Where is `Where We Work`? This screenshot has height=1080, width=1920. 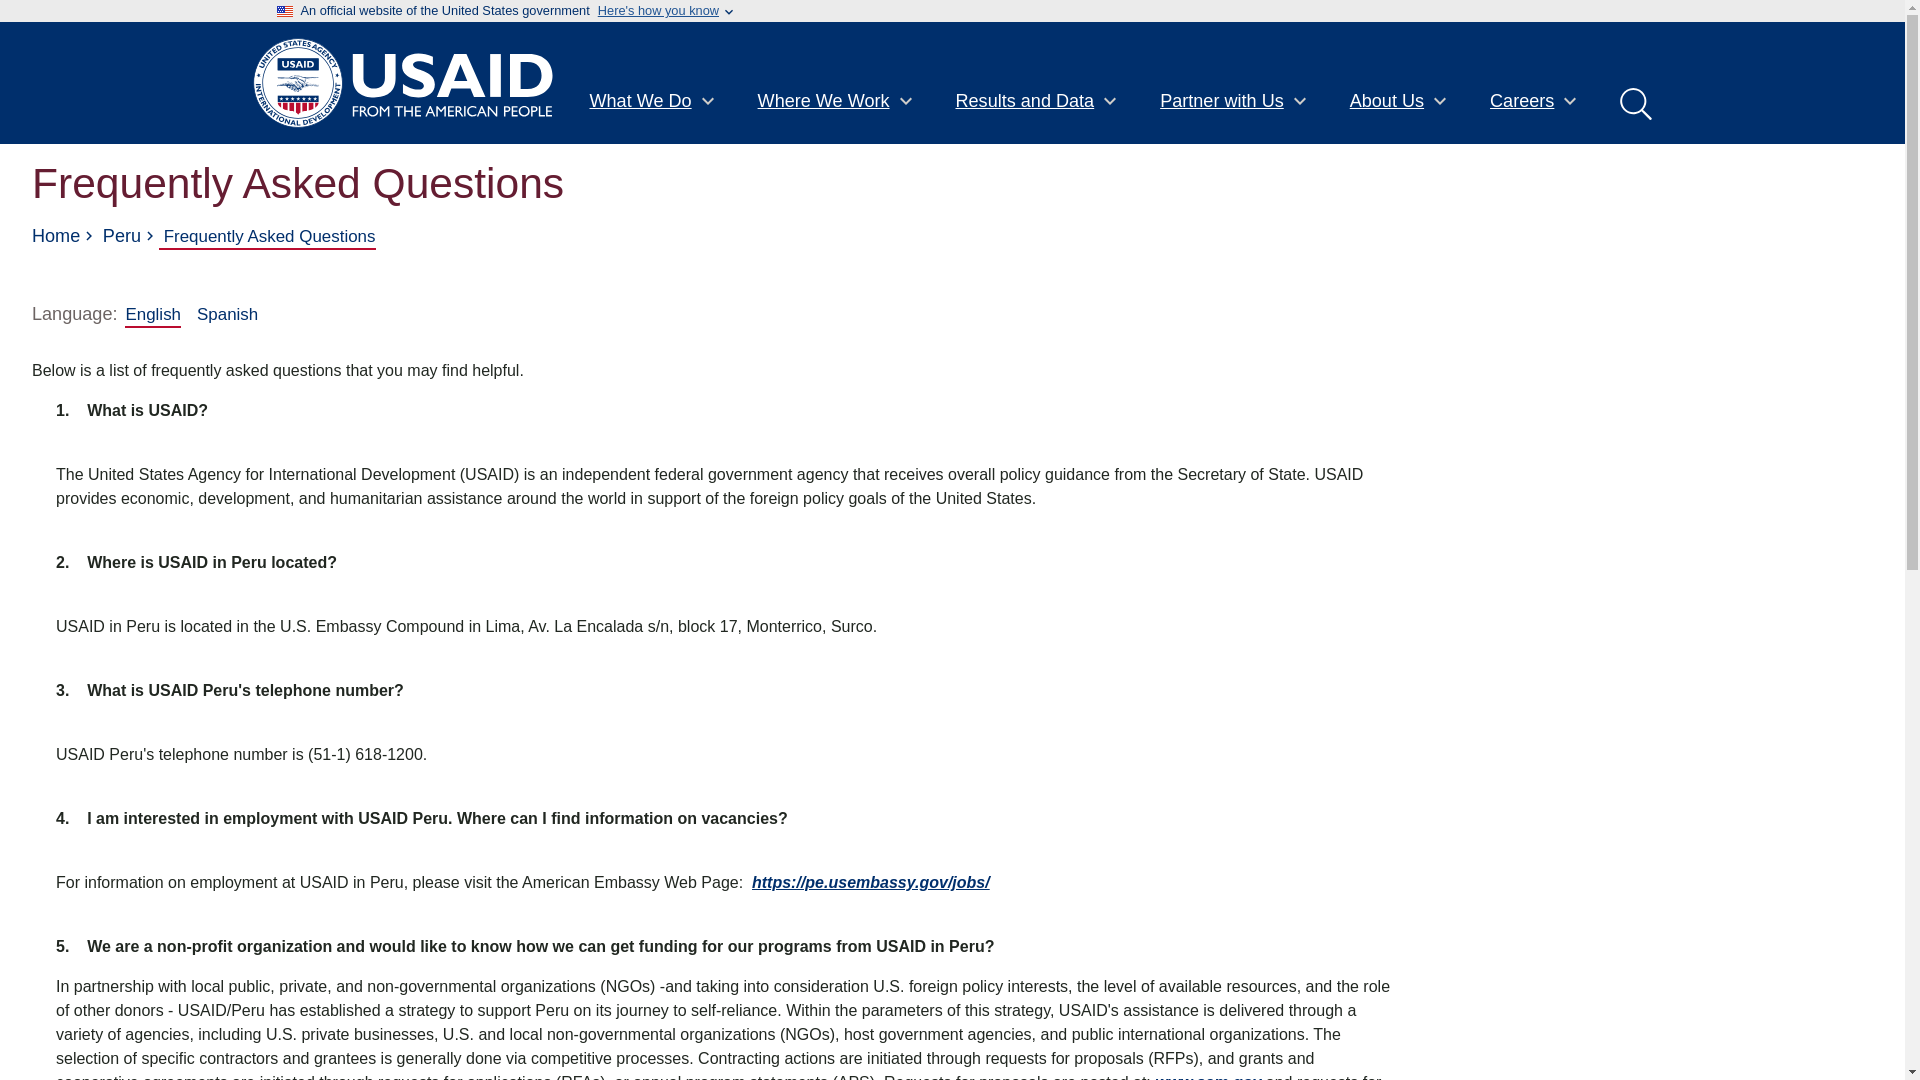
Where We Work is located at coordinates (836, 103).